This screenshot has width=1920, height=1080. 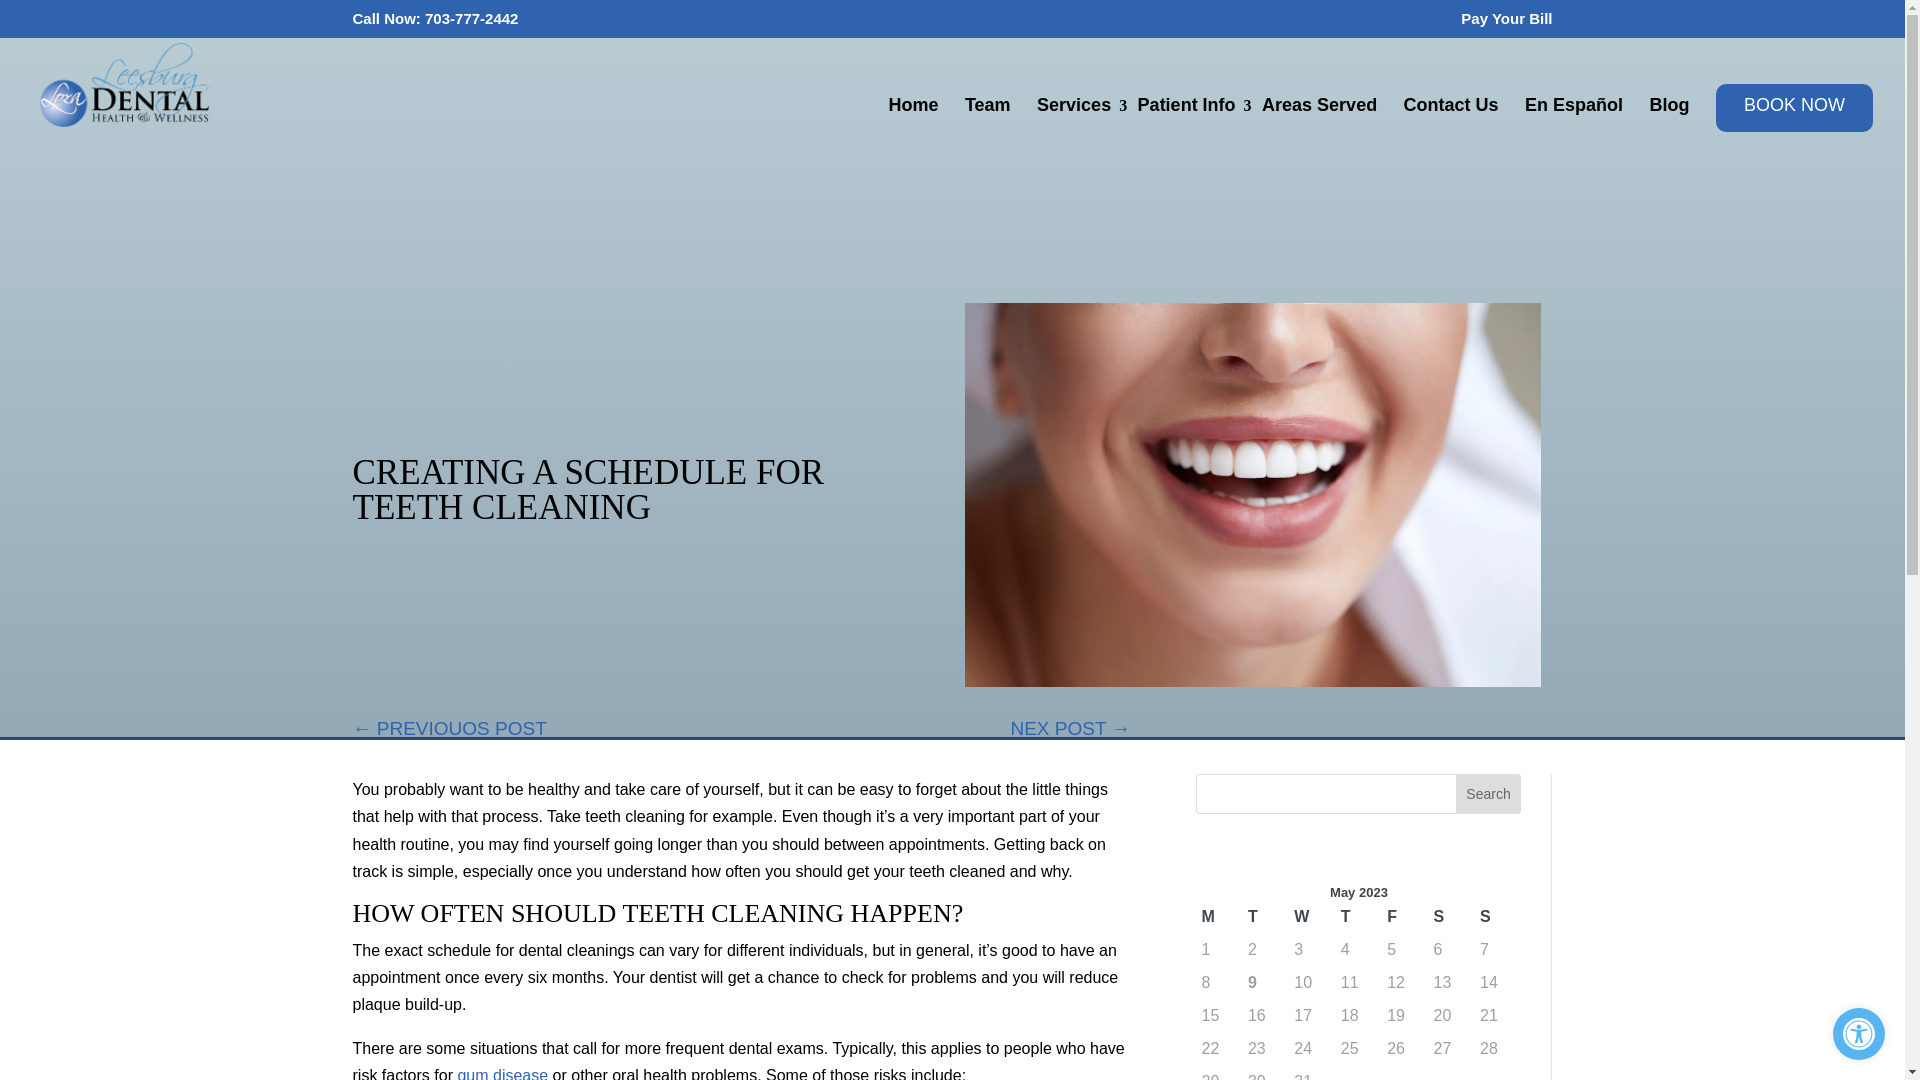 What do you see at coordinates (1497, 916) in the screenshot?
I see `Sunday` at bounding box center [1497, 916].